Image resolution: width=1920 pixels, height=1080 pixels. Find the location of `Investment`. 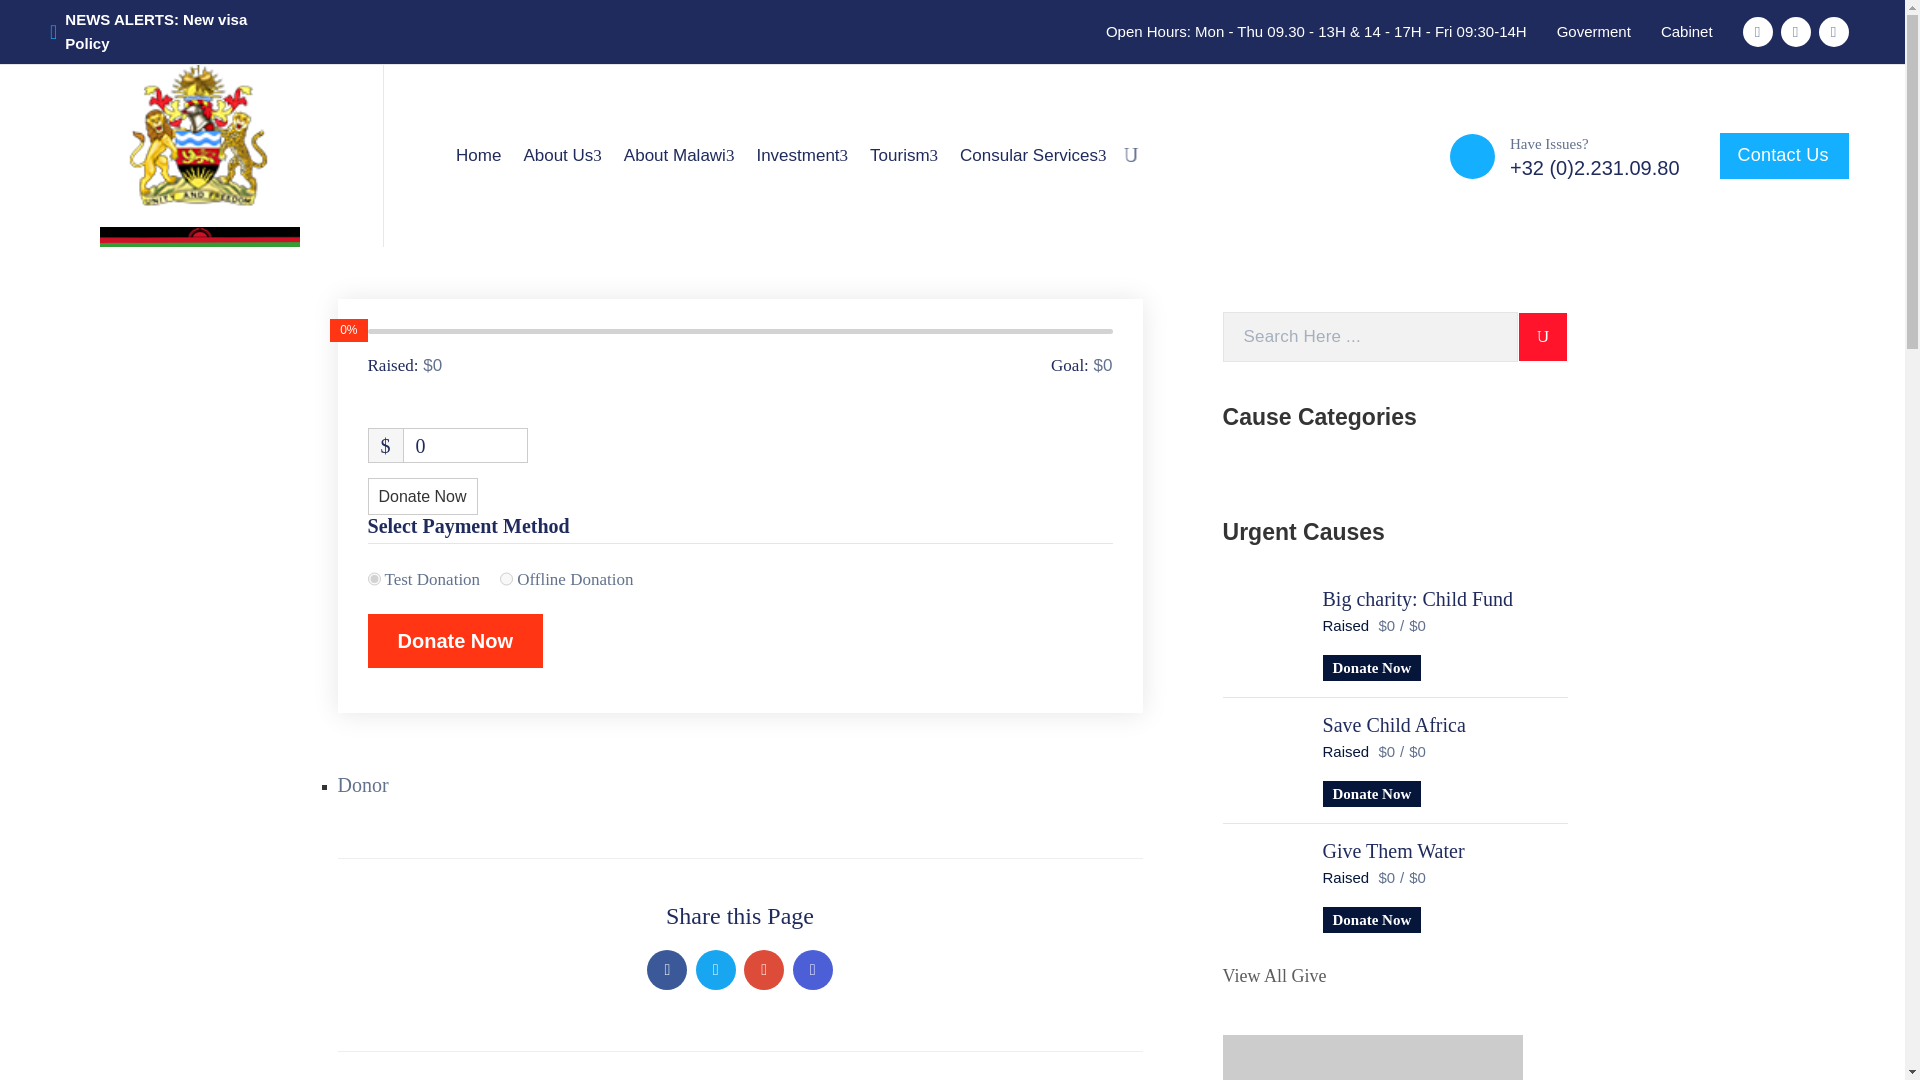

Investment is located at coordinates (801, 156).